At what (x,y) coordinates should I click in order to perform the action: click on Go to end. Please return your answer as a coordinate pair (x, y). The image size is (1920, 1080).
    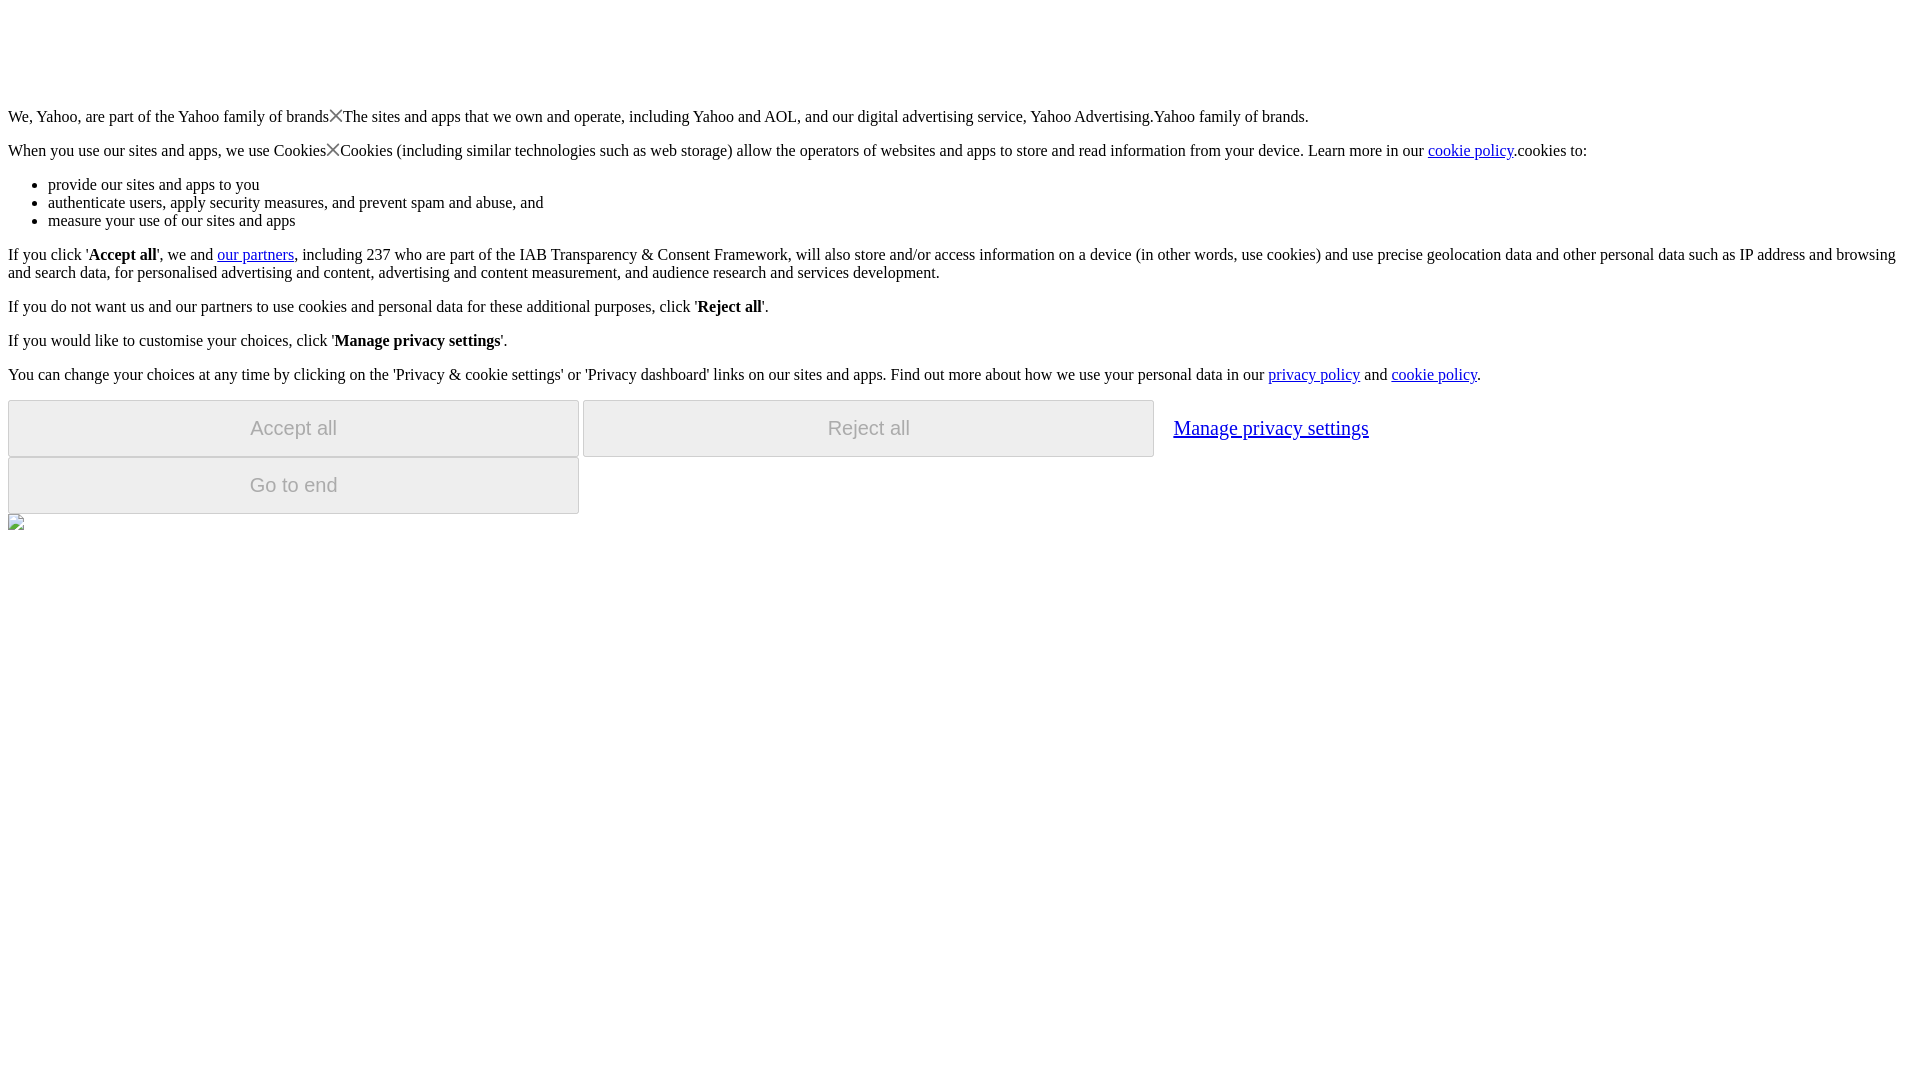
    Looking at the image, I should click on (293, 485).